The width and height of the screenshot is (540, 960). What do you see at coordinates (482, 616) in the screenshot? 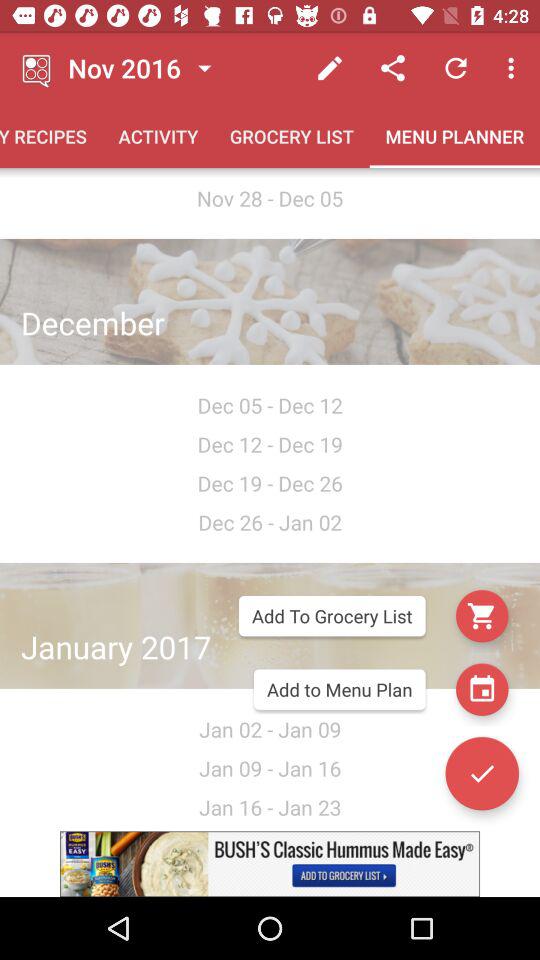
I see `see your cart` at bounding box center [482, 616].